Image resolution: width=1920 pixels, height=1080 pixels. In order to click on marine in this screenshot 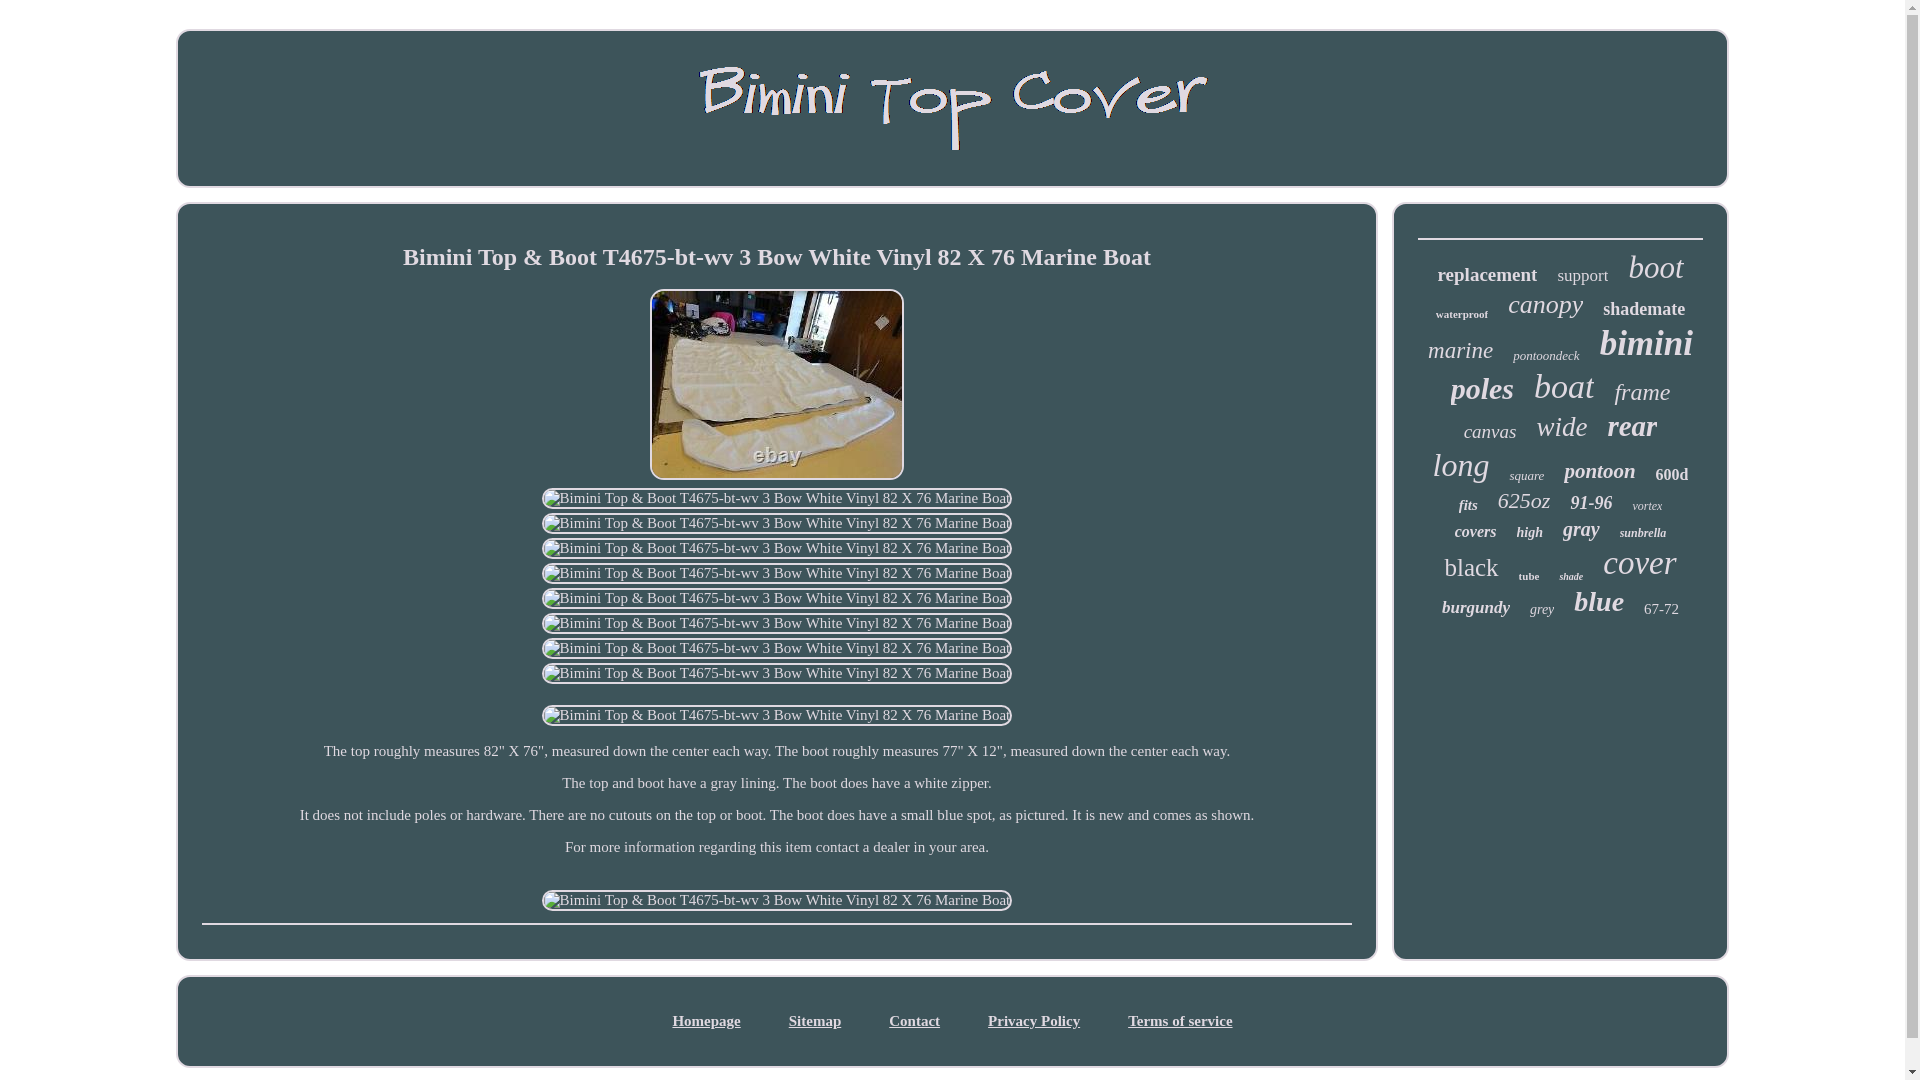, I will do `click(1460, 350)`.